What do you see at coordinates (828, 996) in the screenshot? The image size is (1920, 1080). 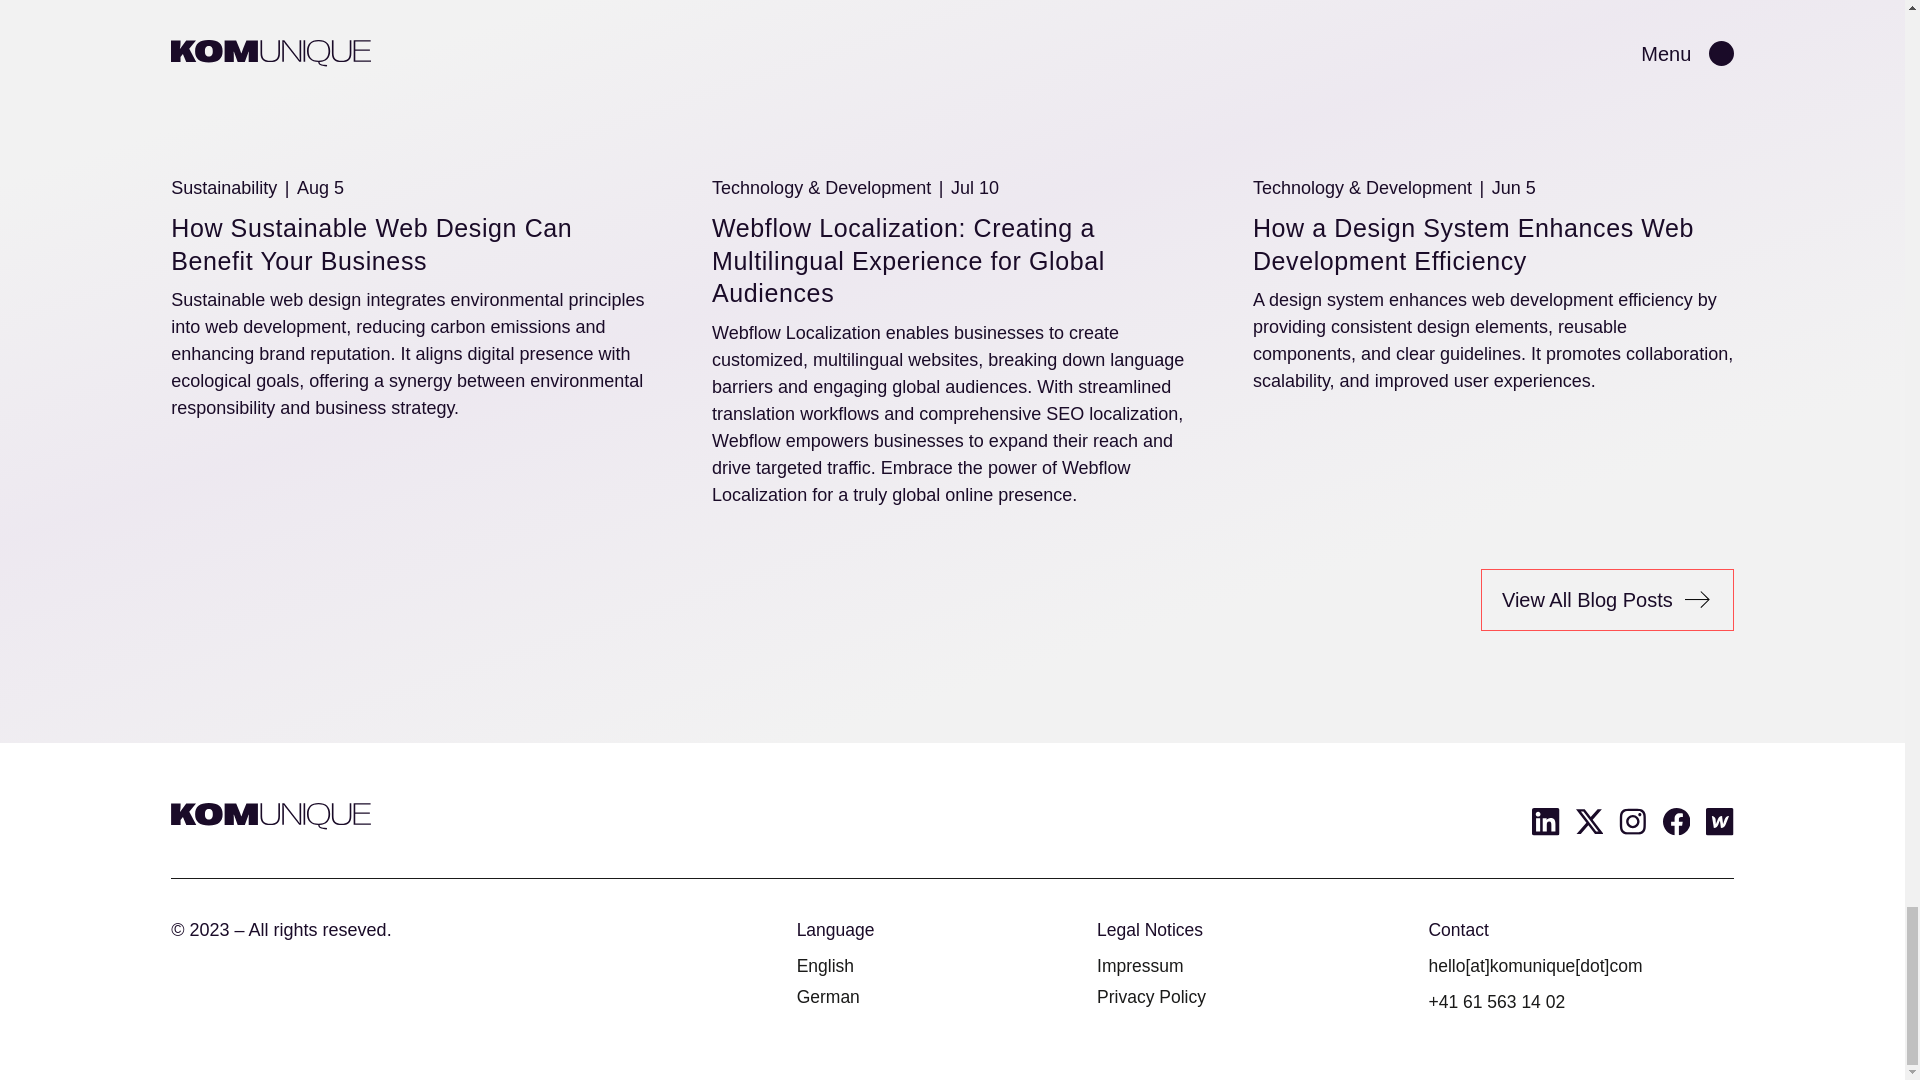 I see `German` at bounding box center [828, 996].